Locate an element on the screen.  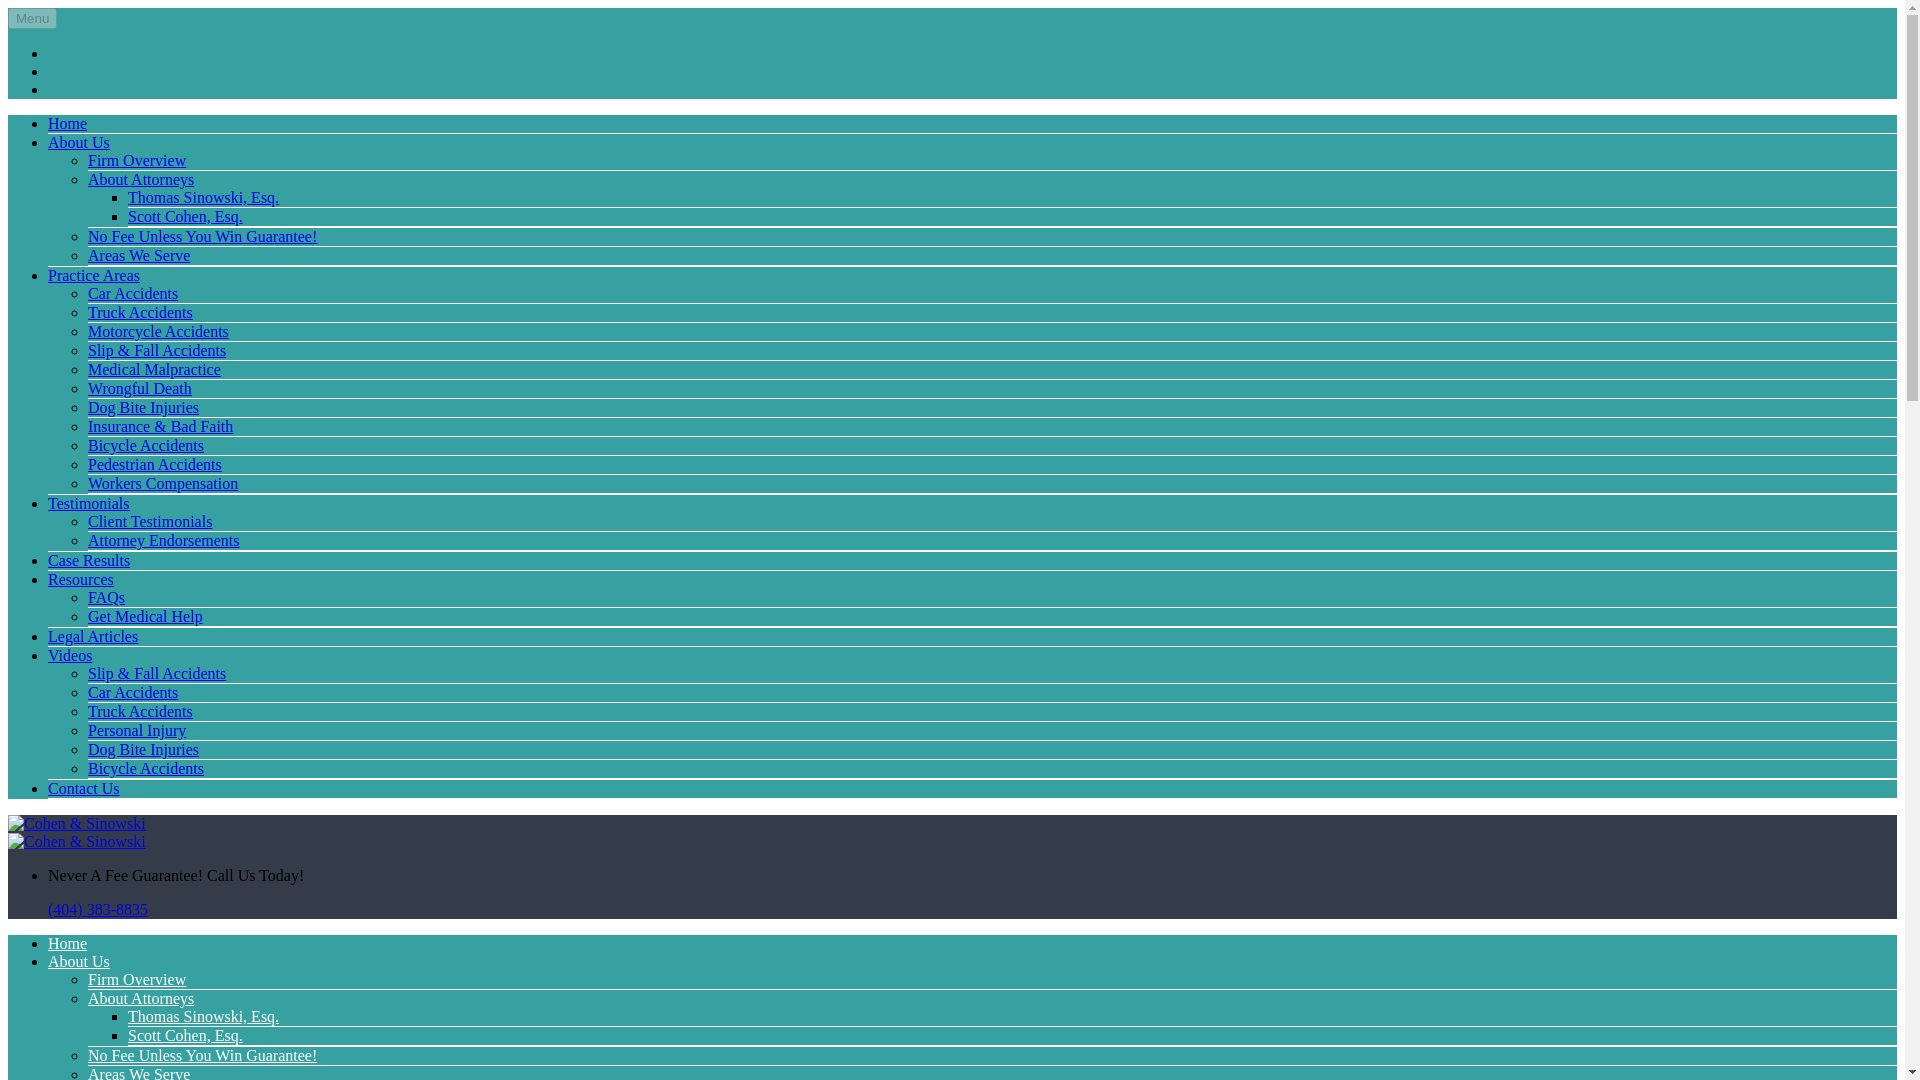
About Attorneys is located at coordinates (140, 178).